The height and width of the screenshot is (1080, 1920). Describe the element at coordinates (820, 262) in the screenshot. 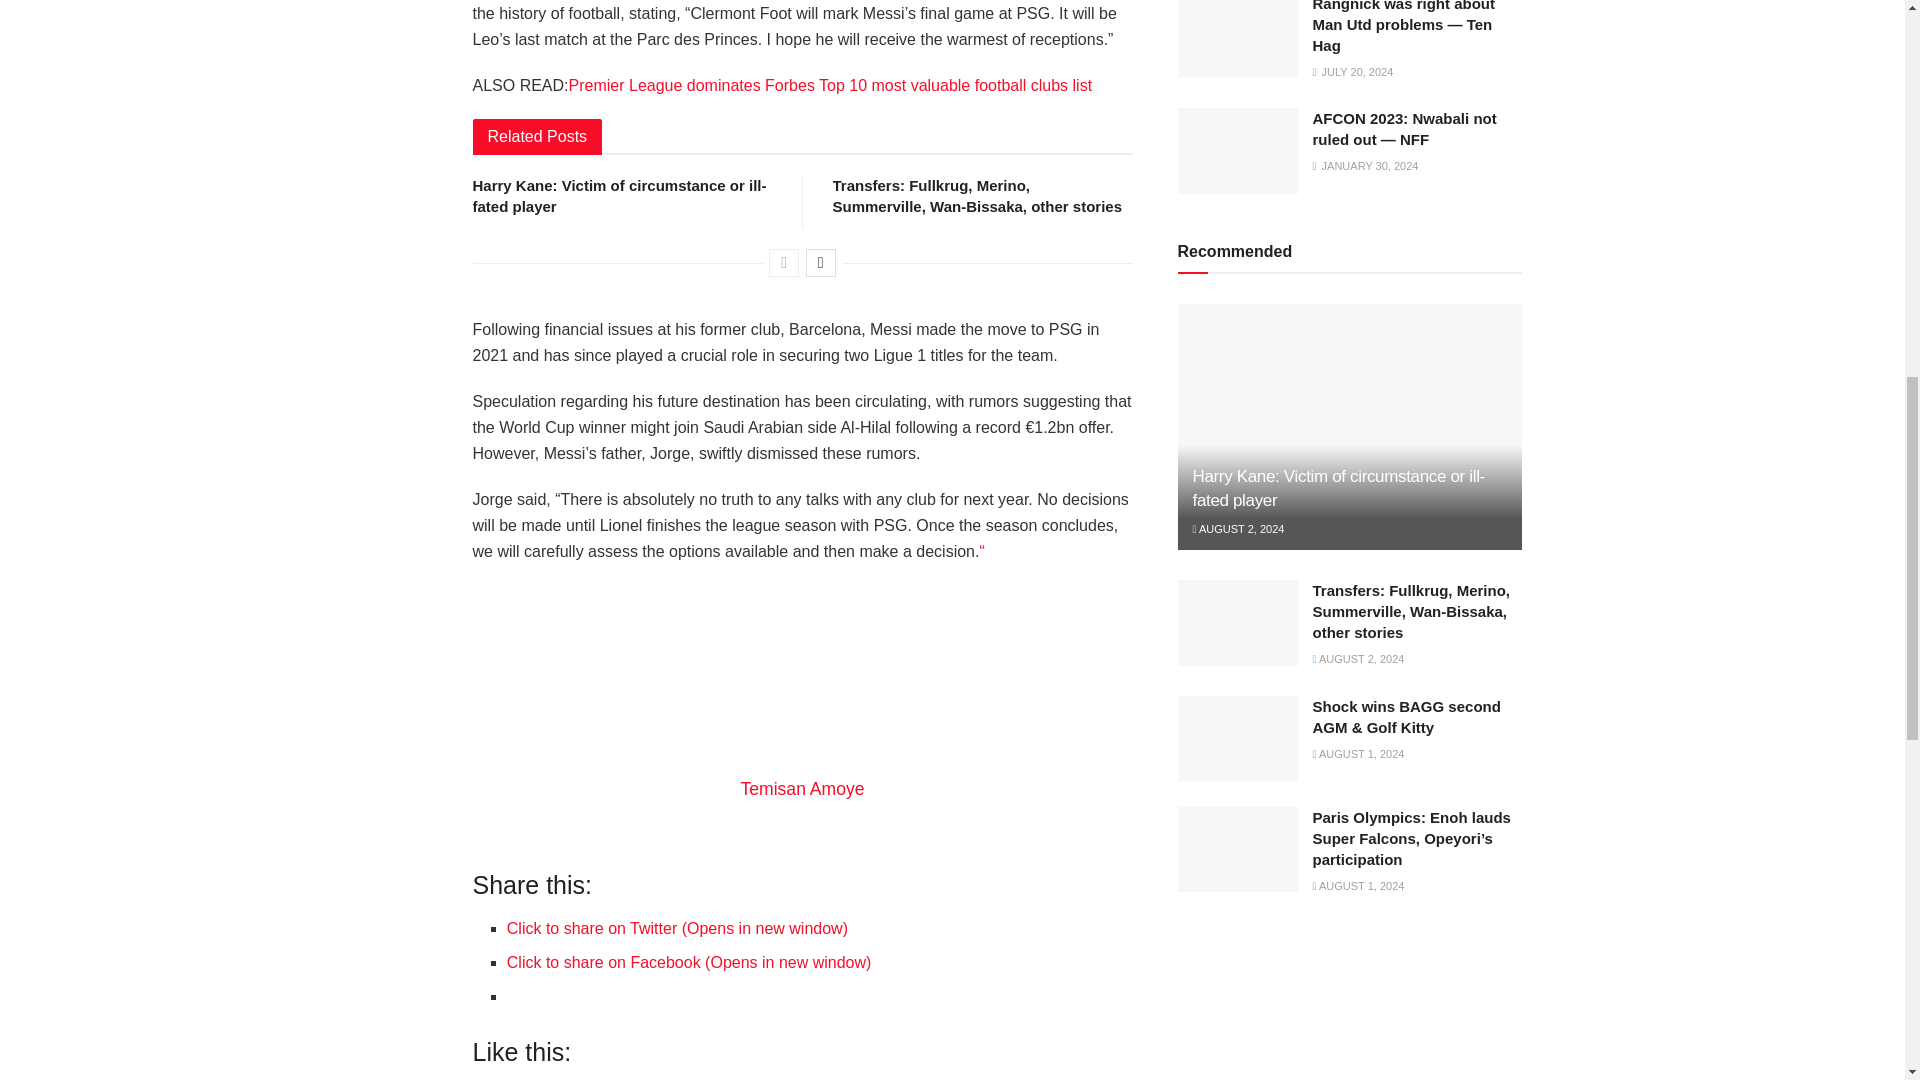

I see `Next` at that location.